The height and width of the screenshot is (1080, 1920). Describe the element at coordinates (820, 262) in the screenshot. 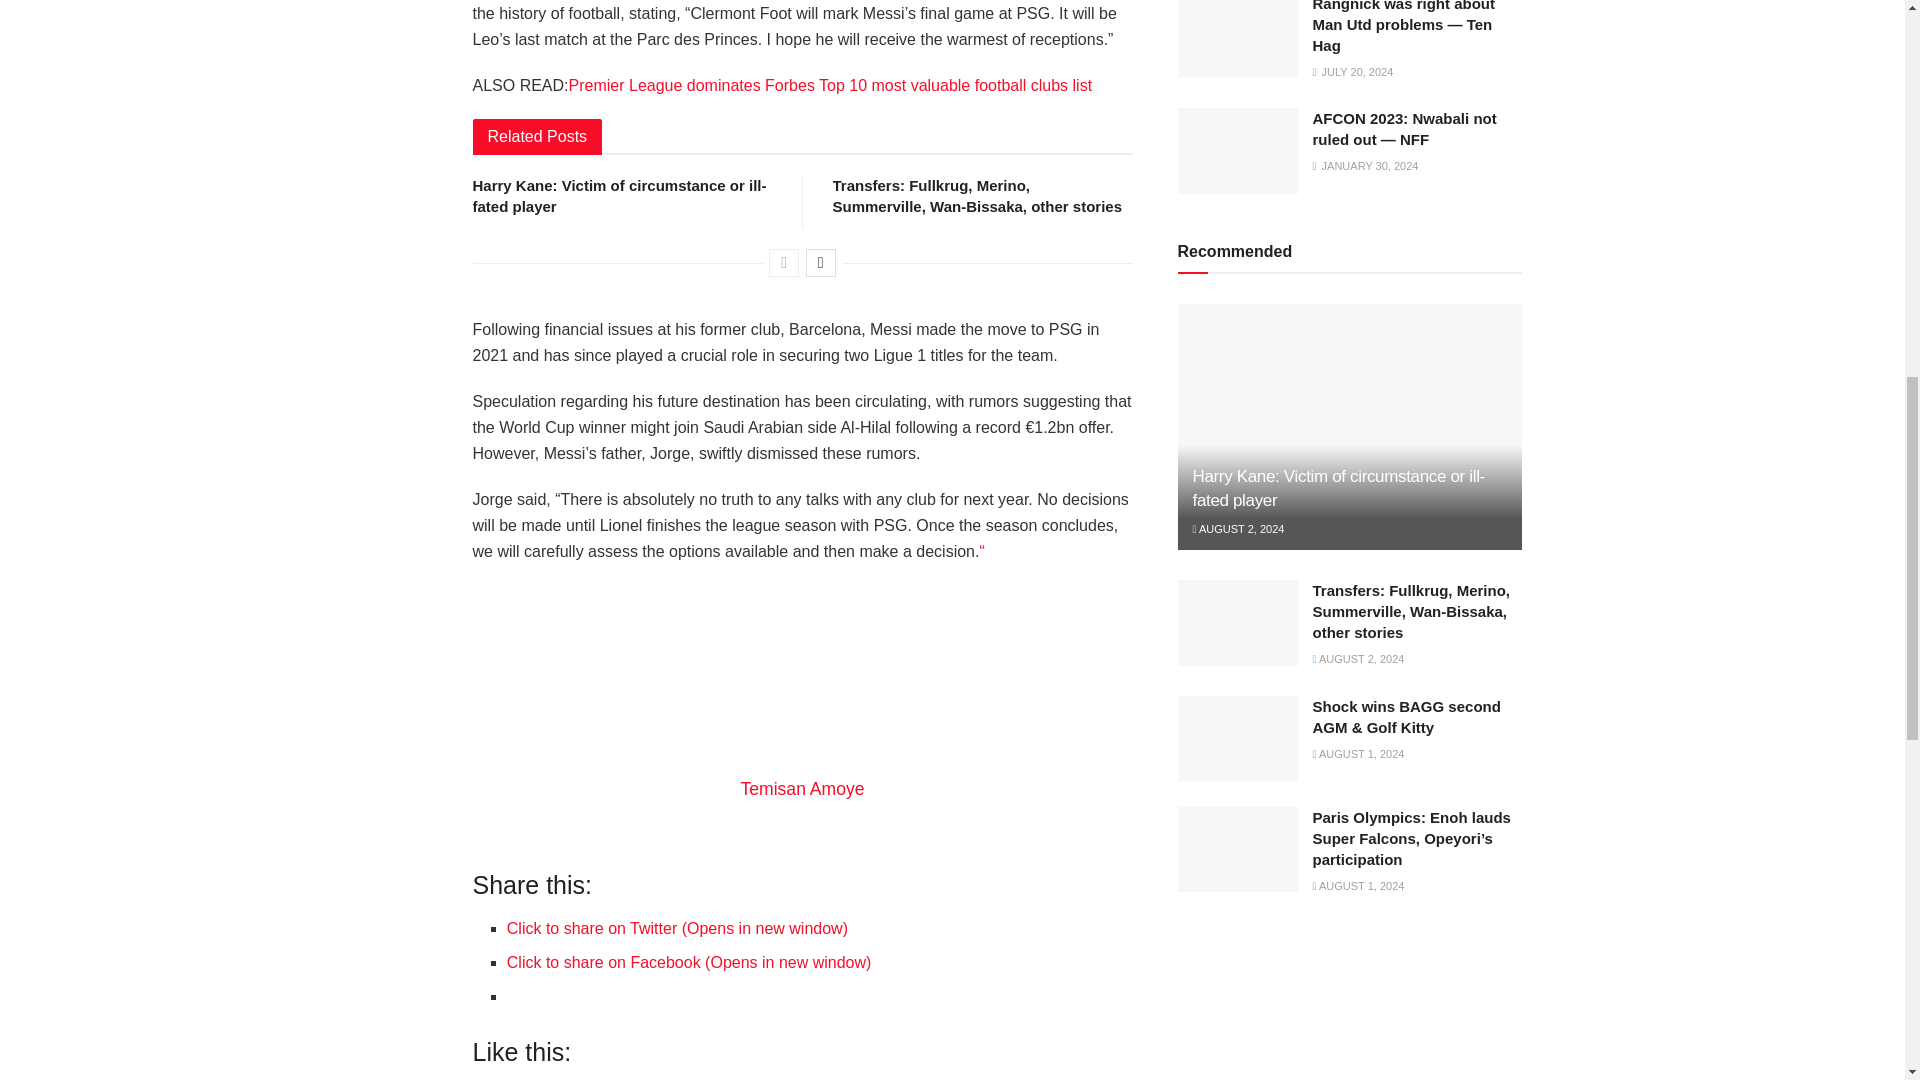

I see `Next` at that location.